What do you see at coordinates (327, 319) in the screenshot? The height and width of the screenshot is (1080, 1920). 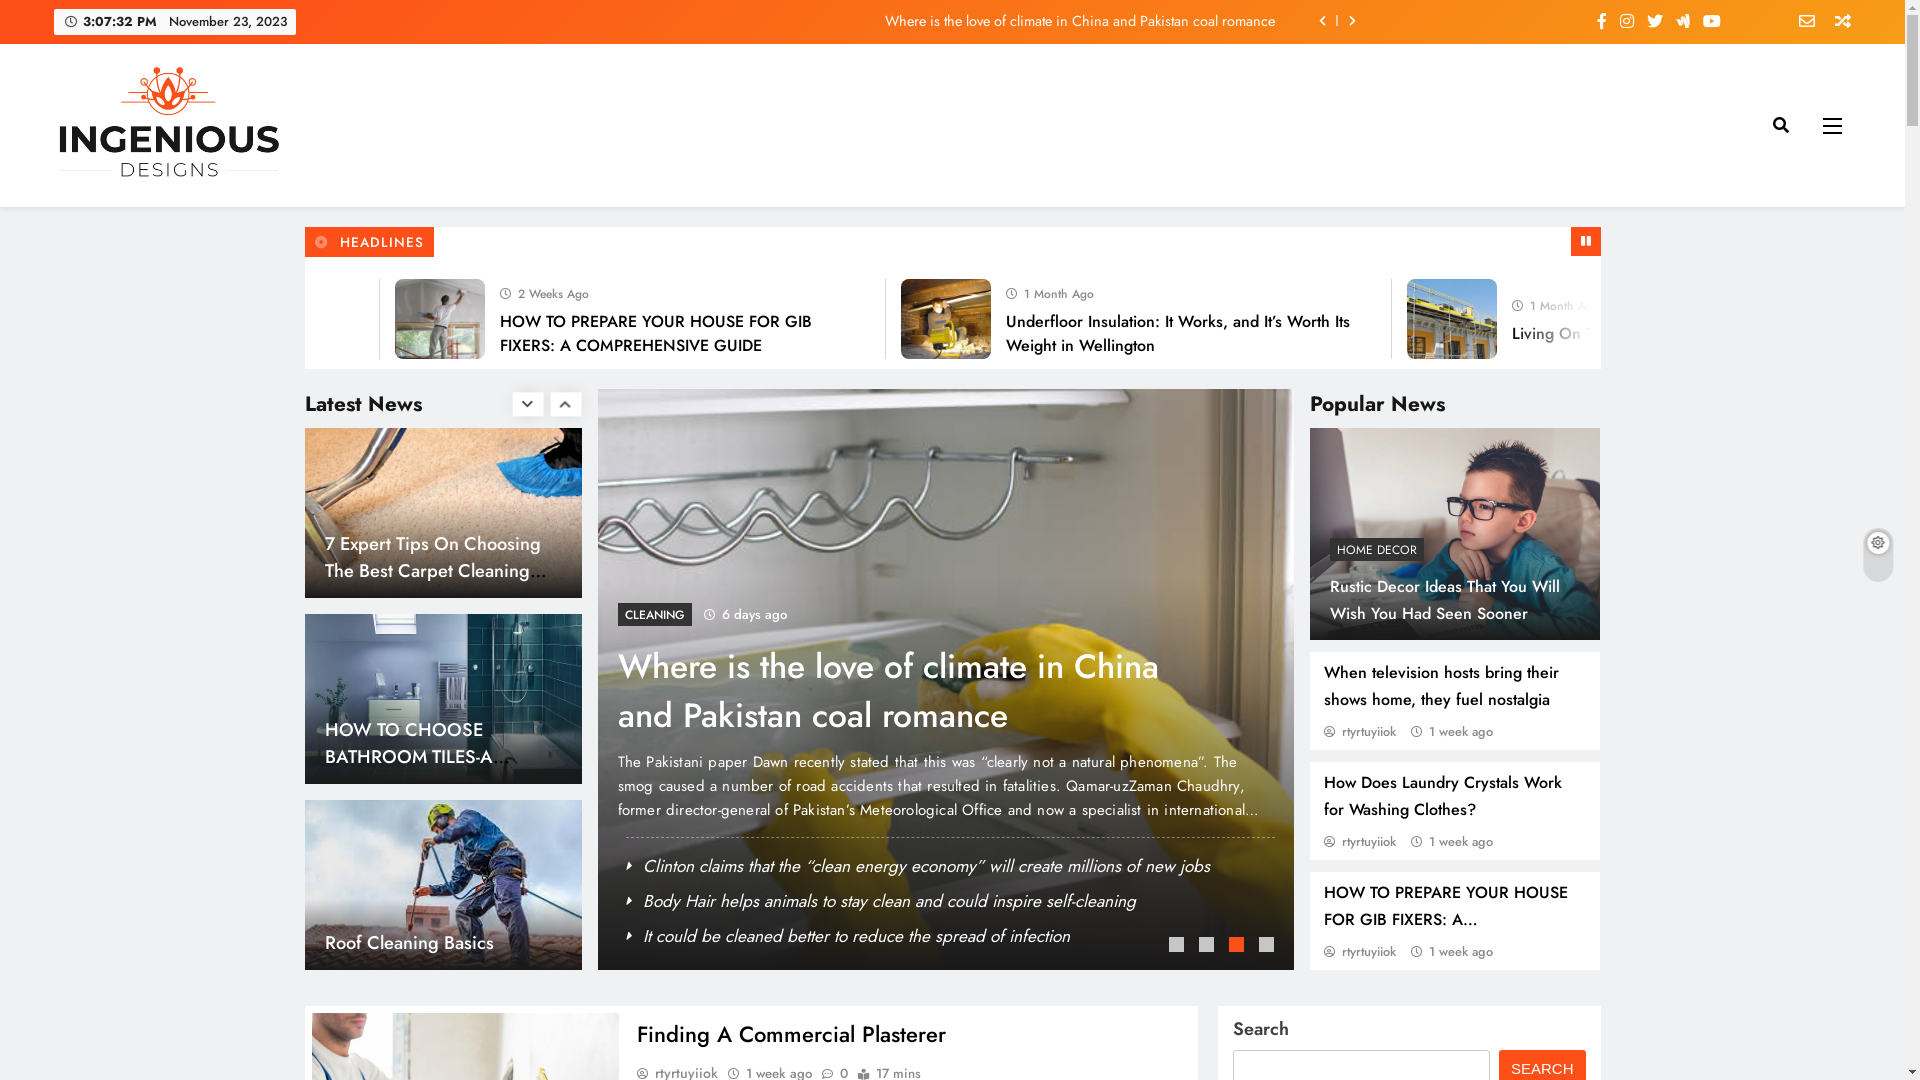 I see `5 Reasons Why Aucklanders Should Hire Professional Painters` at bounding box center [327, 319].